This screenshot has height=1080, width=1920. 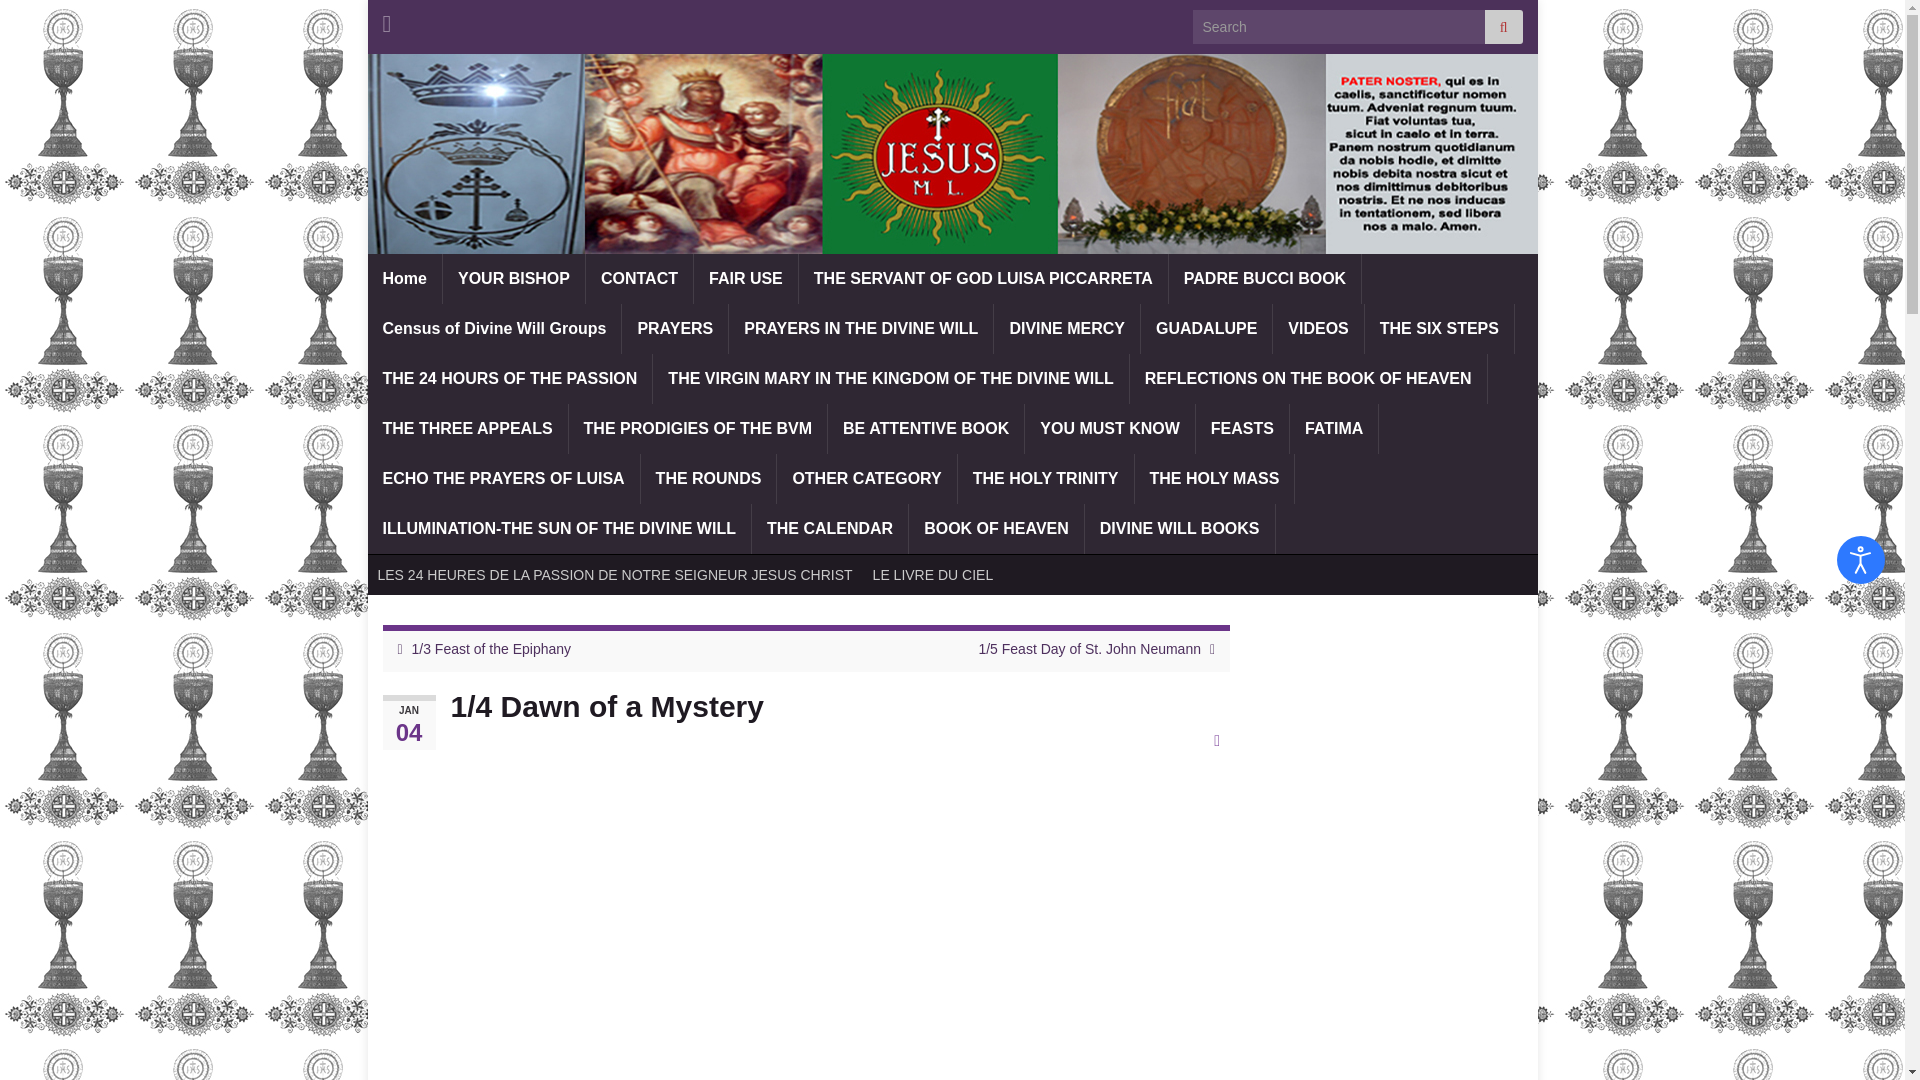 What do you see at coordinates (1861, 560) in the screenshot?
I see `Open accessibility tools` at bounding box center [1861, 560].